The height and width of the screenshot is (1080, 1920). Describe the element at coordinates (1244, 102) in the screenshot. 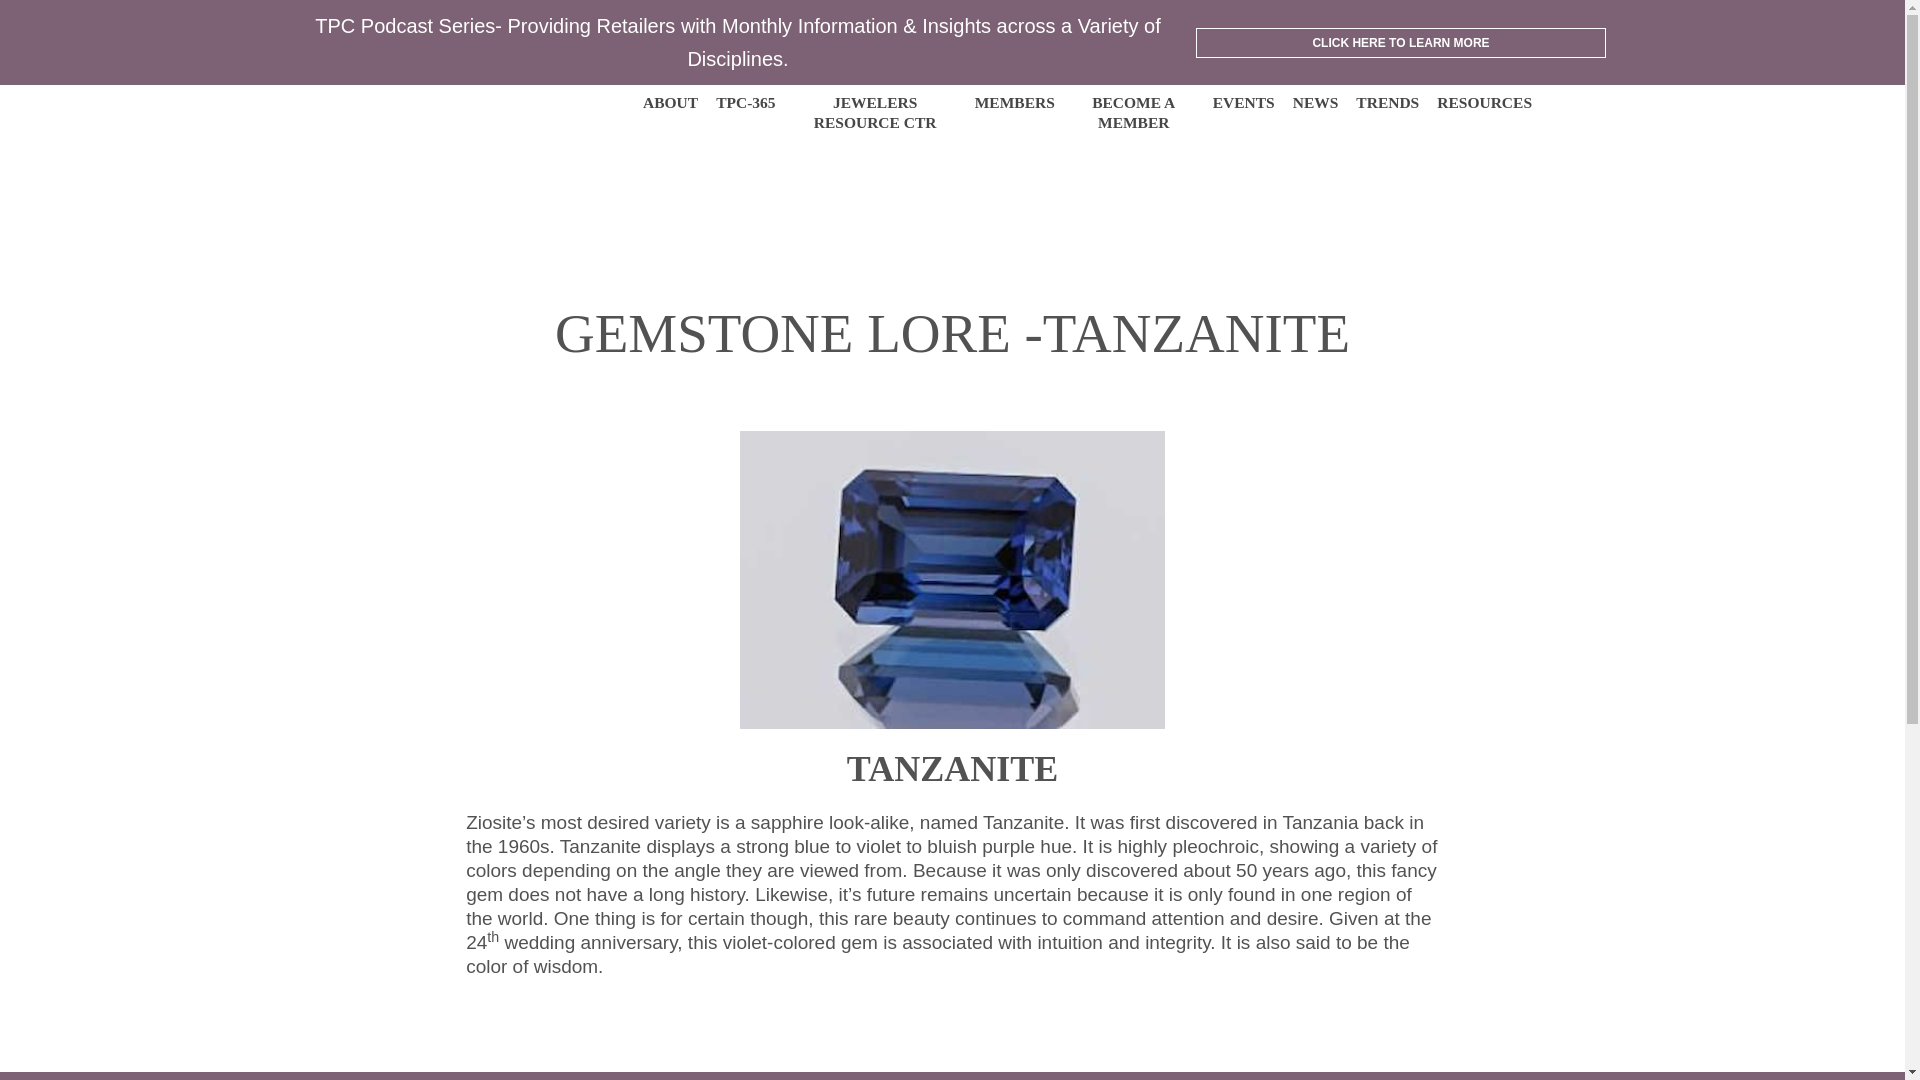

I see `EVENTS` at that location.